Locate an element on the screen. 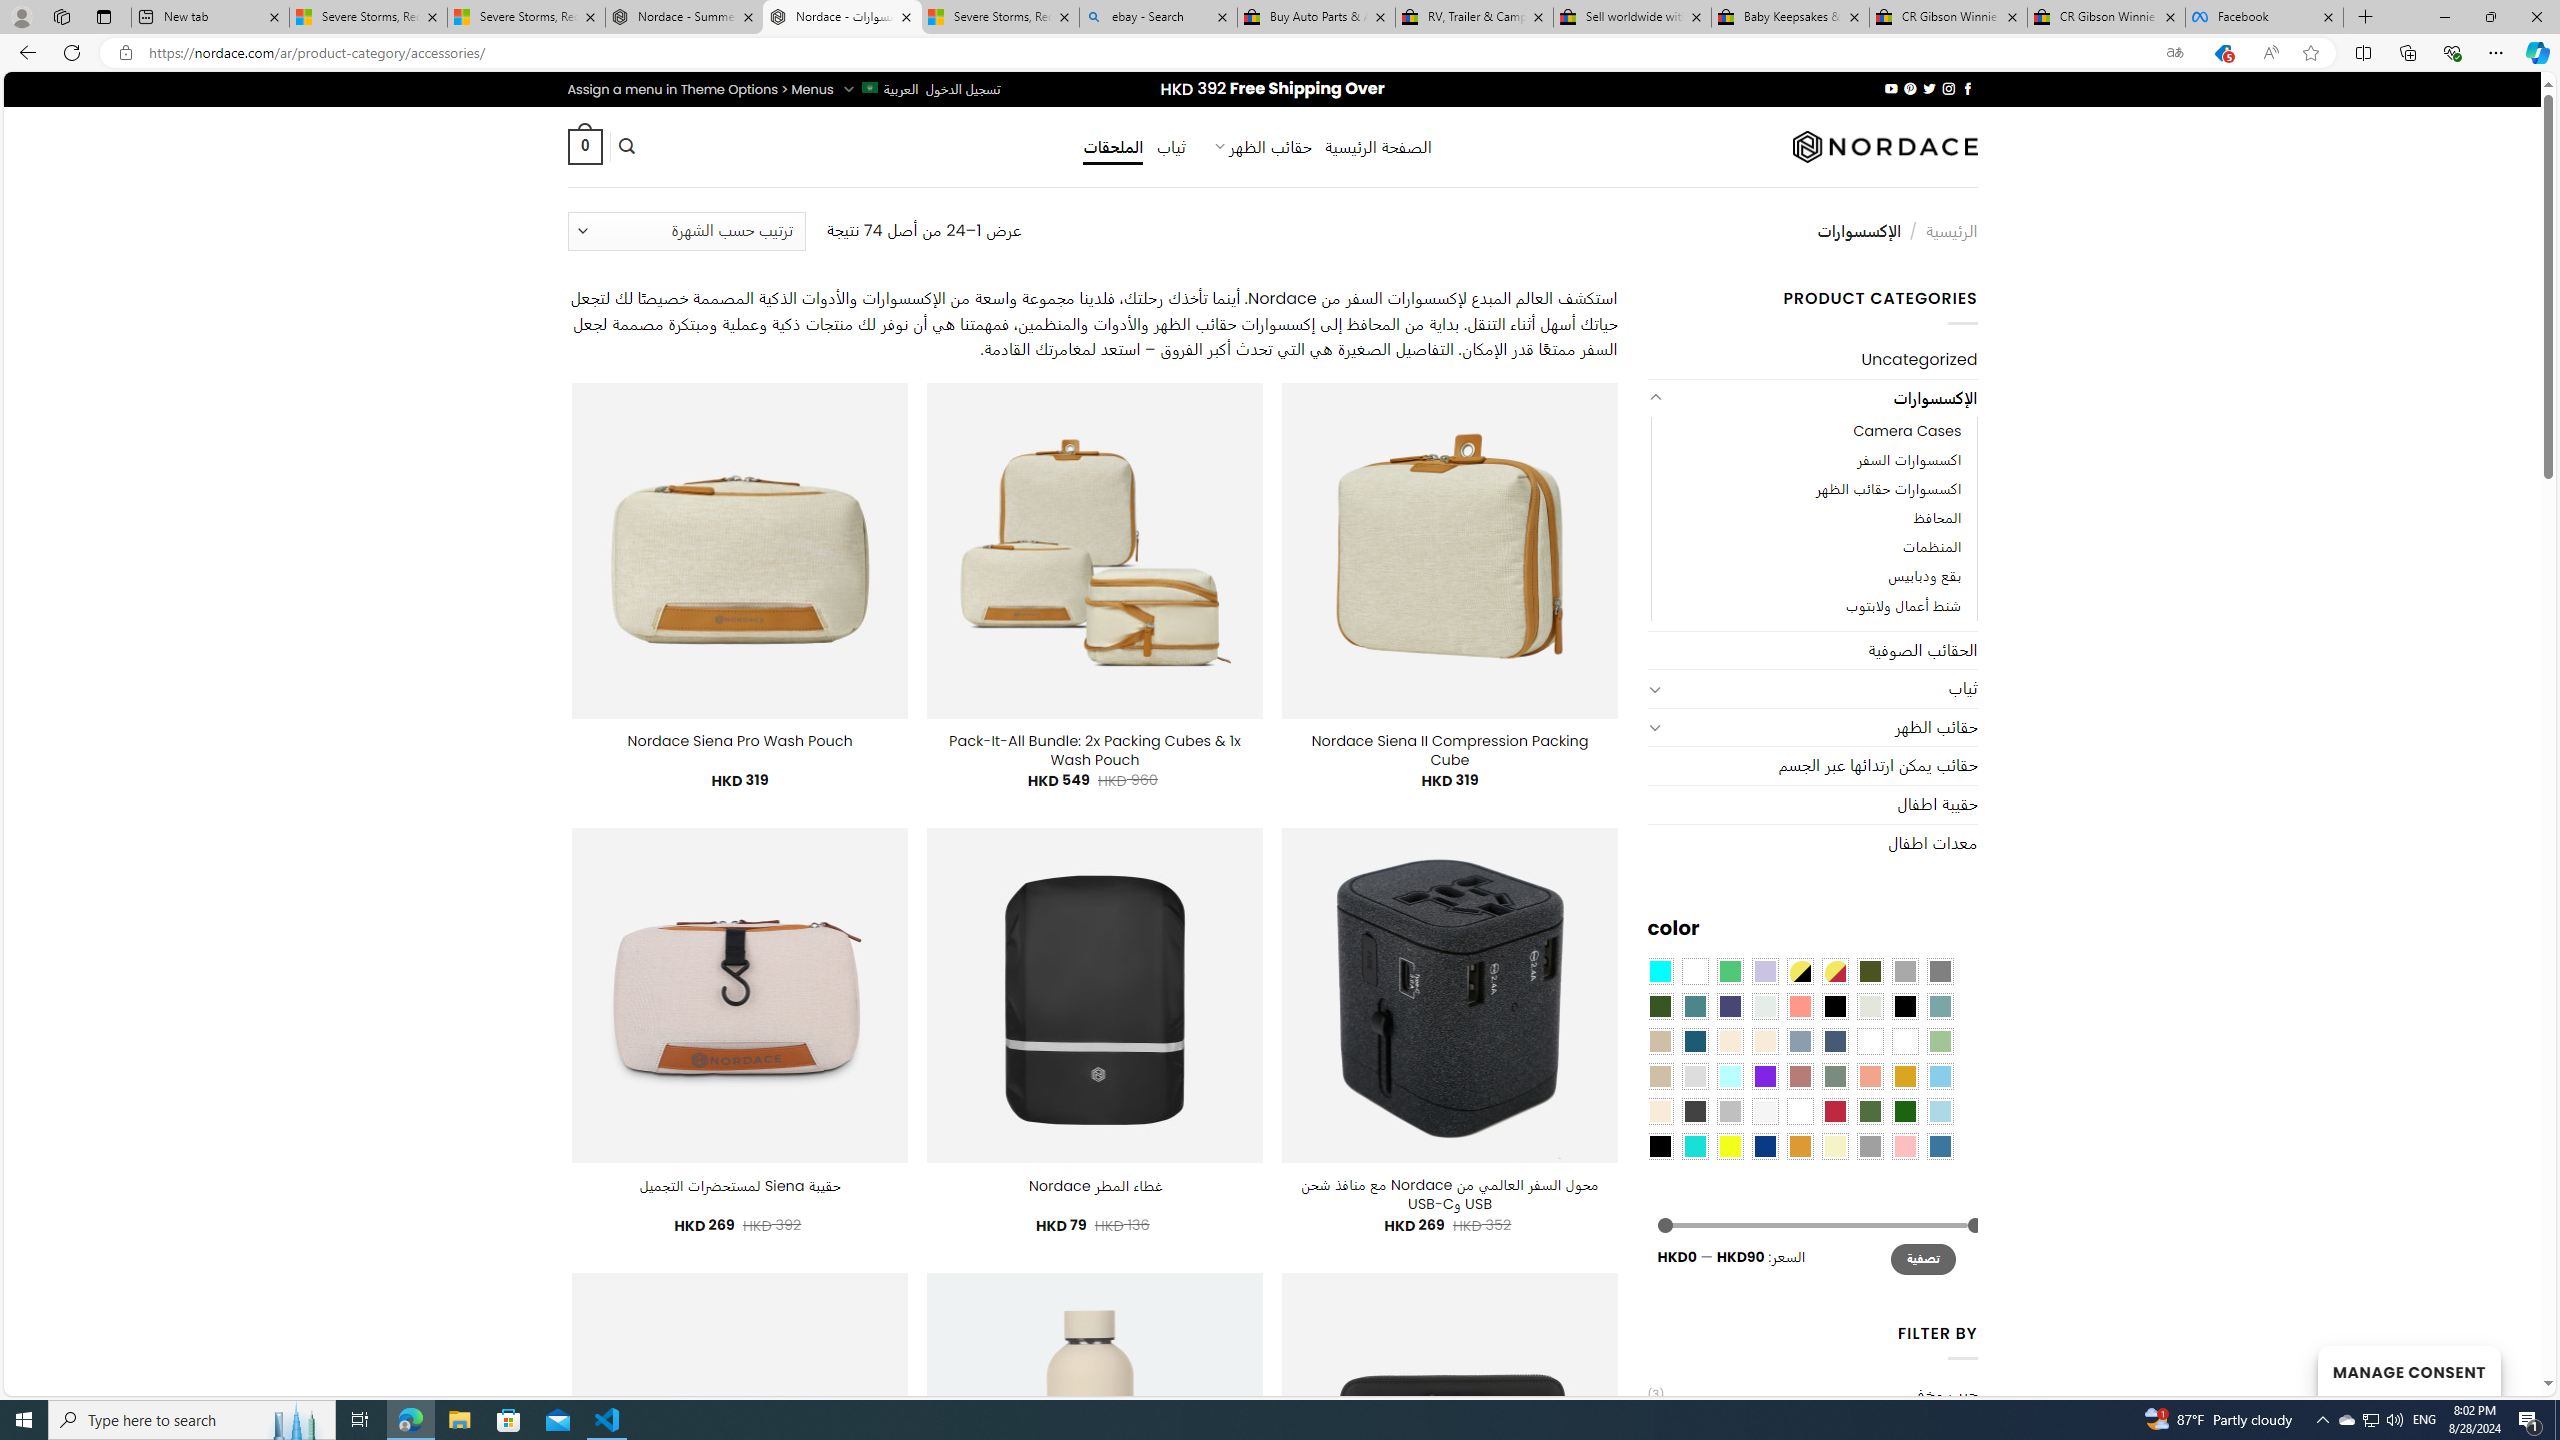  Read aloud this page (Ctrl+Shift+U) is located at coordinates (2270, 53).